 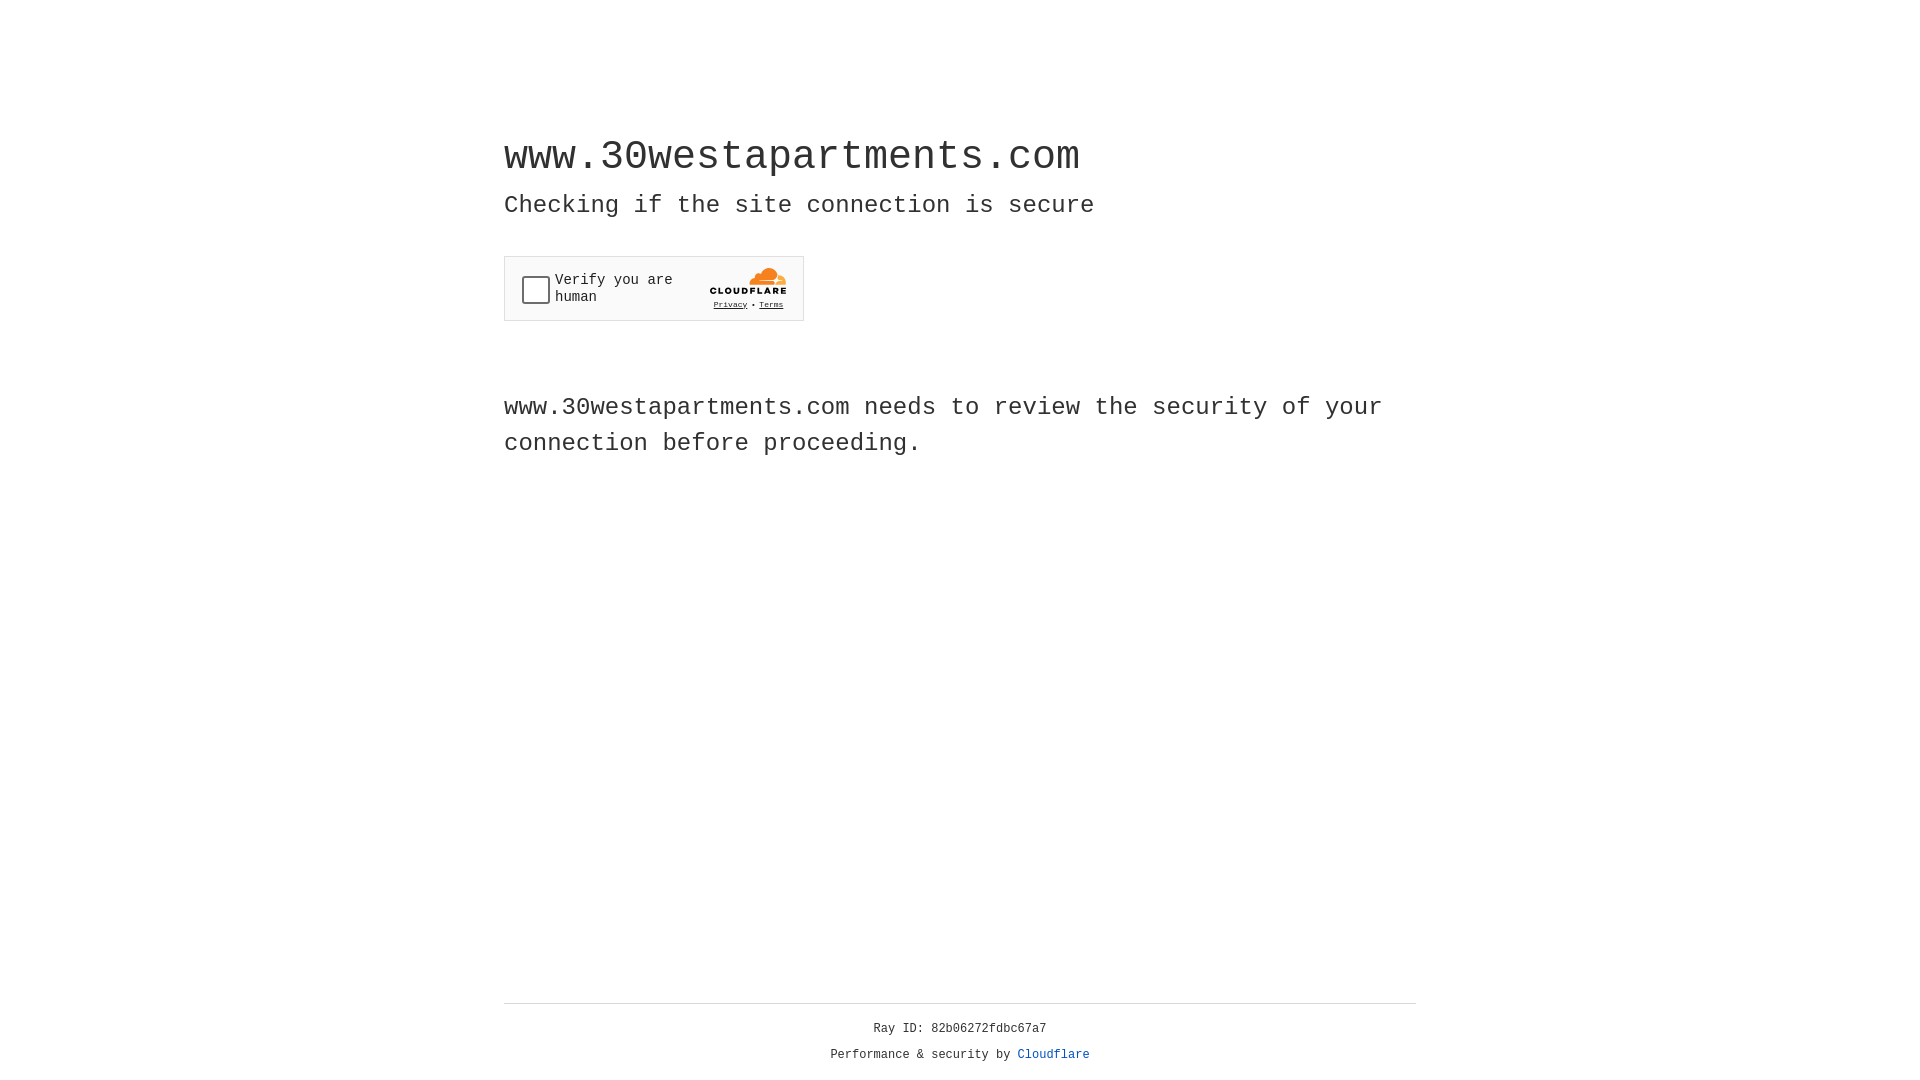 What do you see at coordinates (654, 288) in the screenshot?
I see `Widget containing a Cloudflare security challenge` at bounding box center [654, 288].